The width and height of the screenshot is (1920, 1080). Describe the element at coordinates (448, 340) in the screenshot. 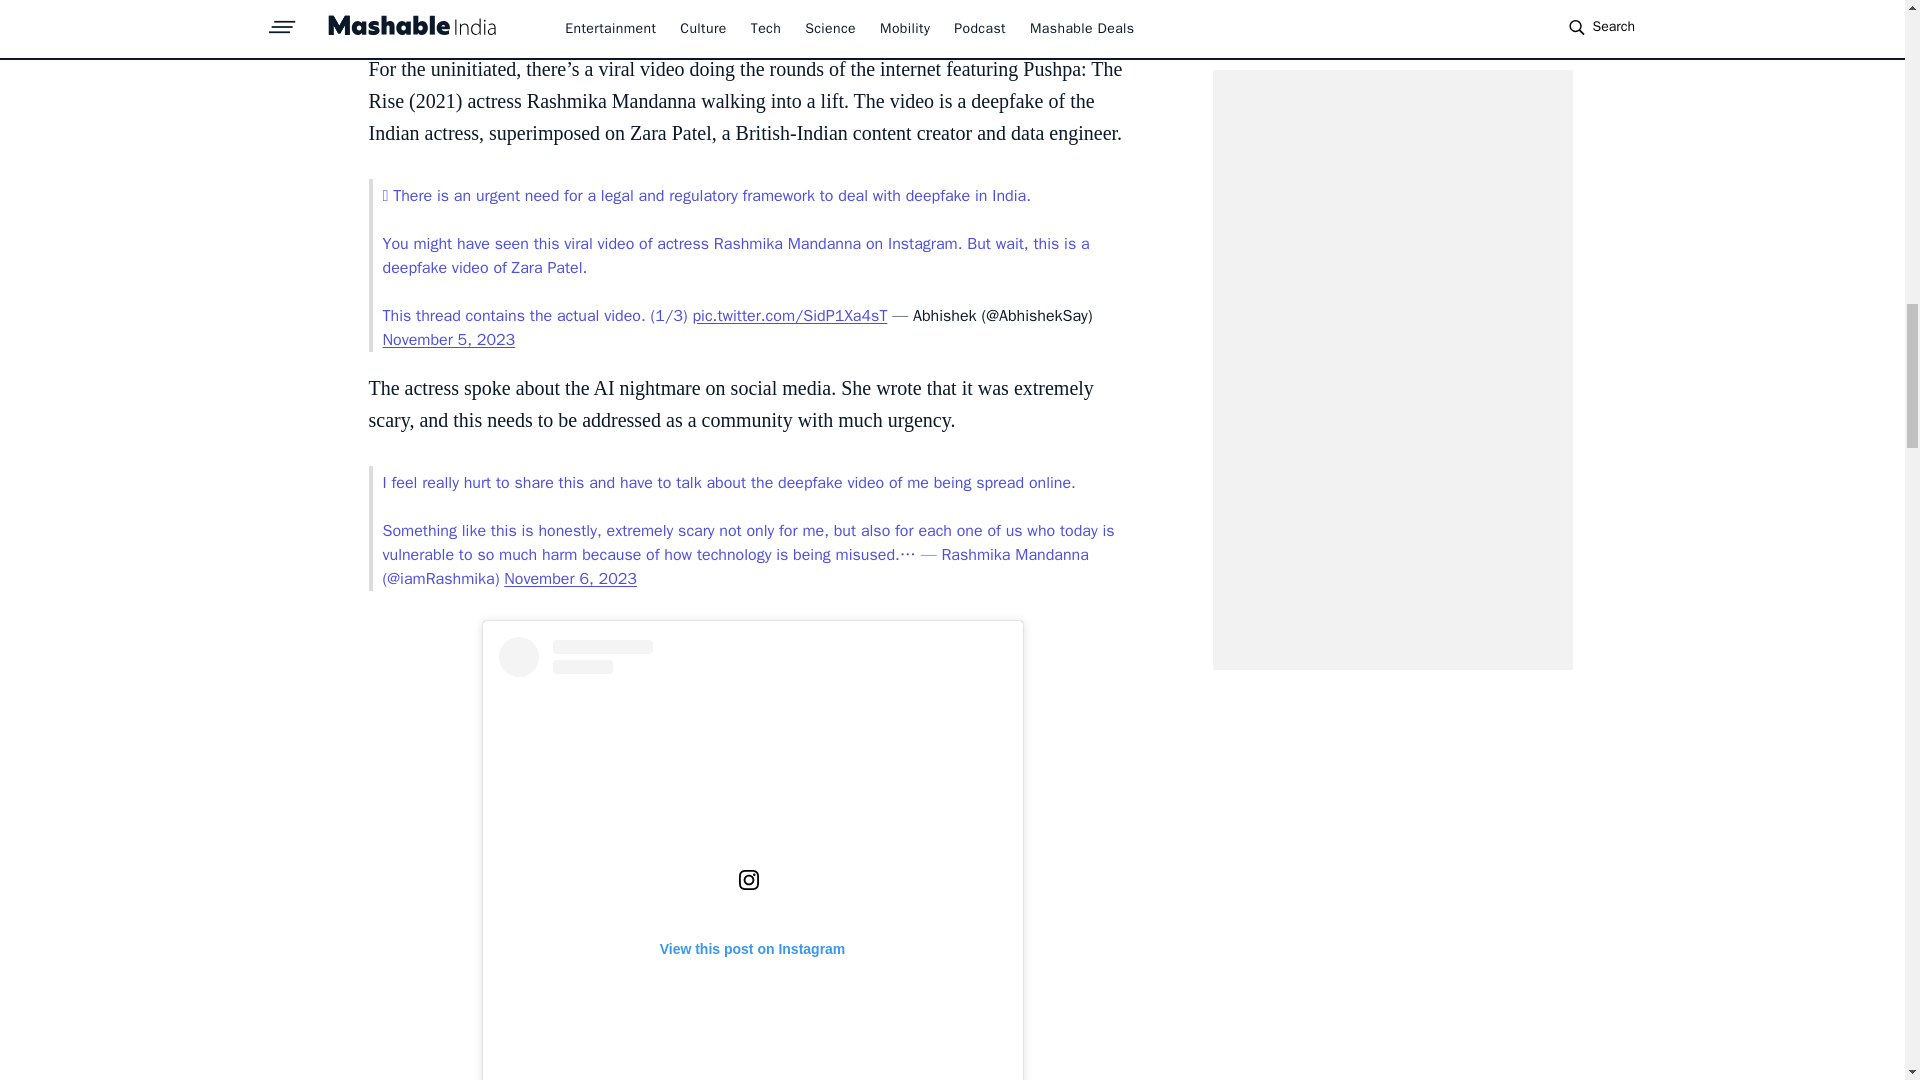

I see `November 5, 2023` at that location.